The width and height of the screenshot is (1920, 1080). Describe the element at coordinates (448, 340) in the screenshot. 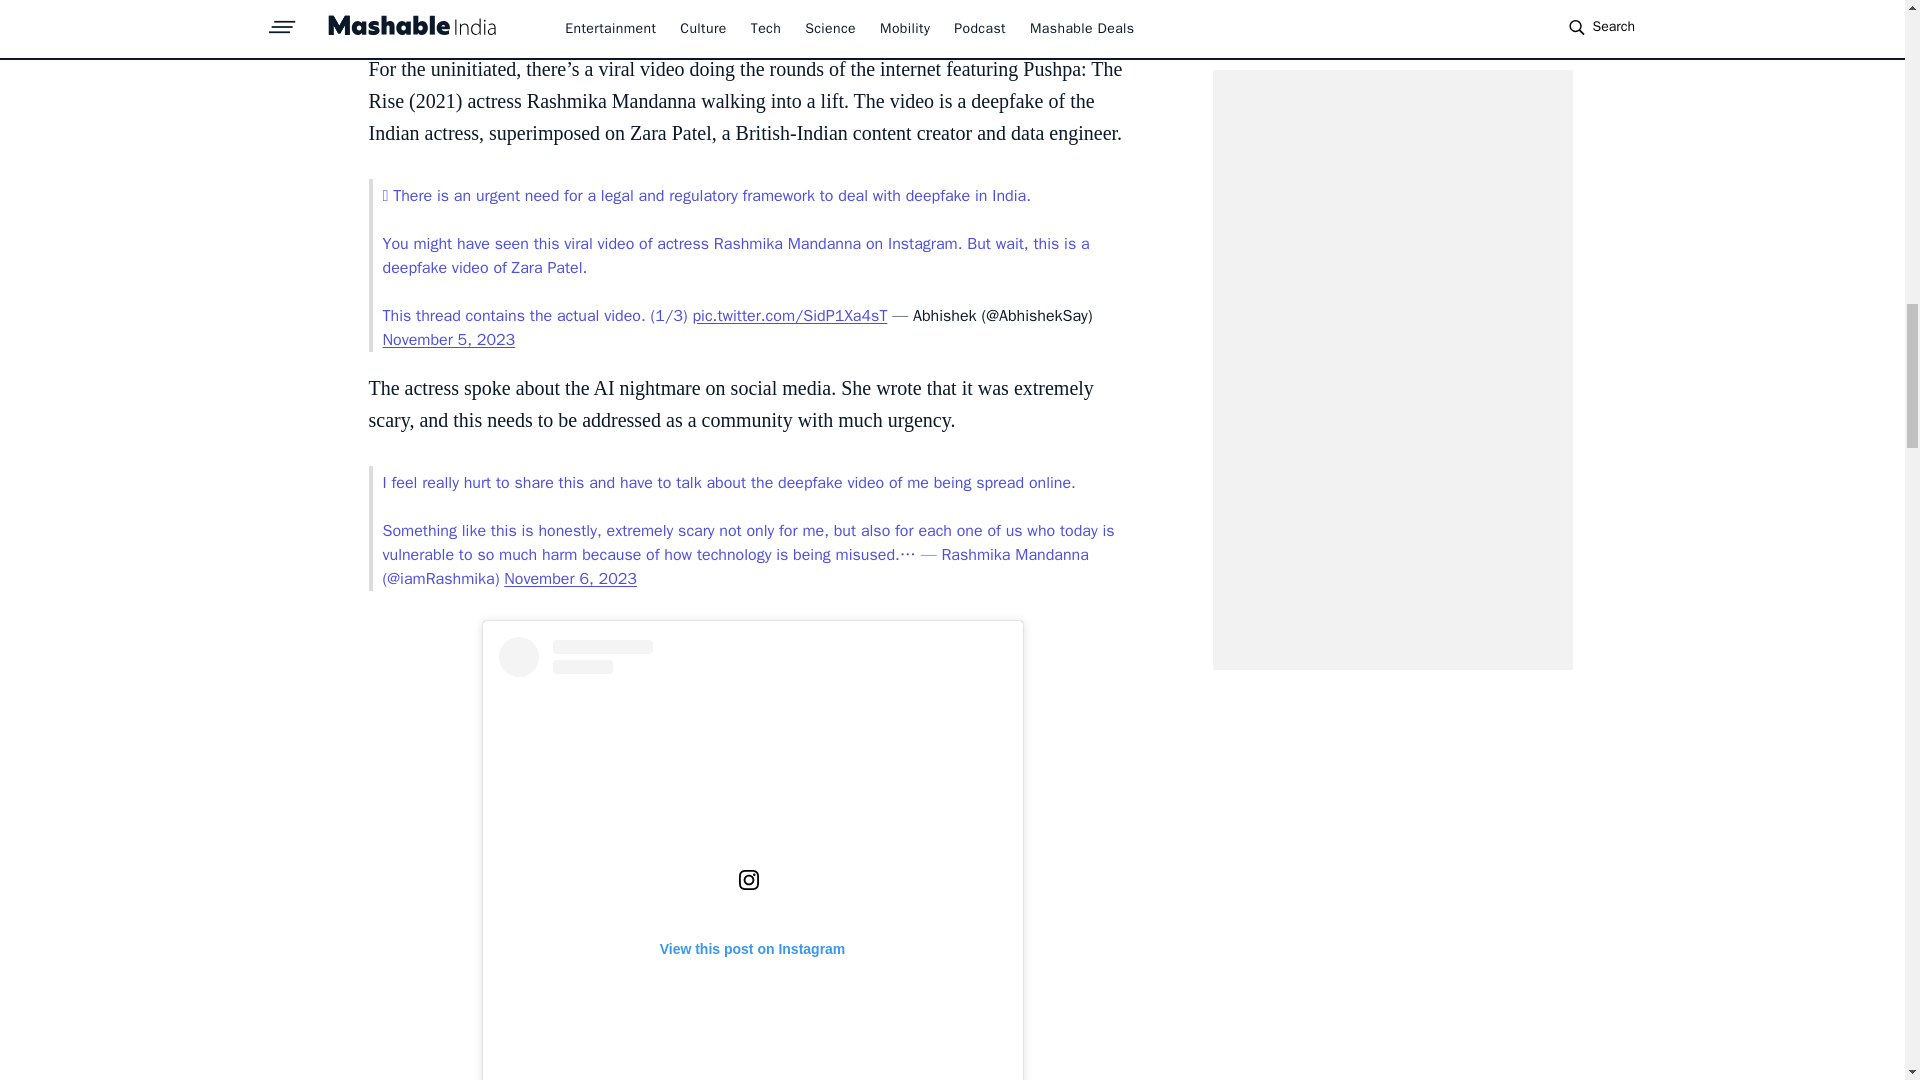

I see `November 5, 2023` at that location.